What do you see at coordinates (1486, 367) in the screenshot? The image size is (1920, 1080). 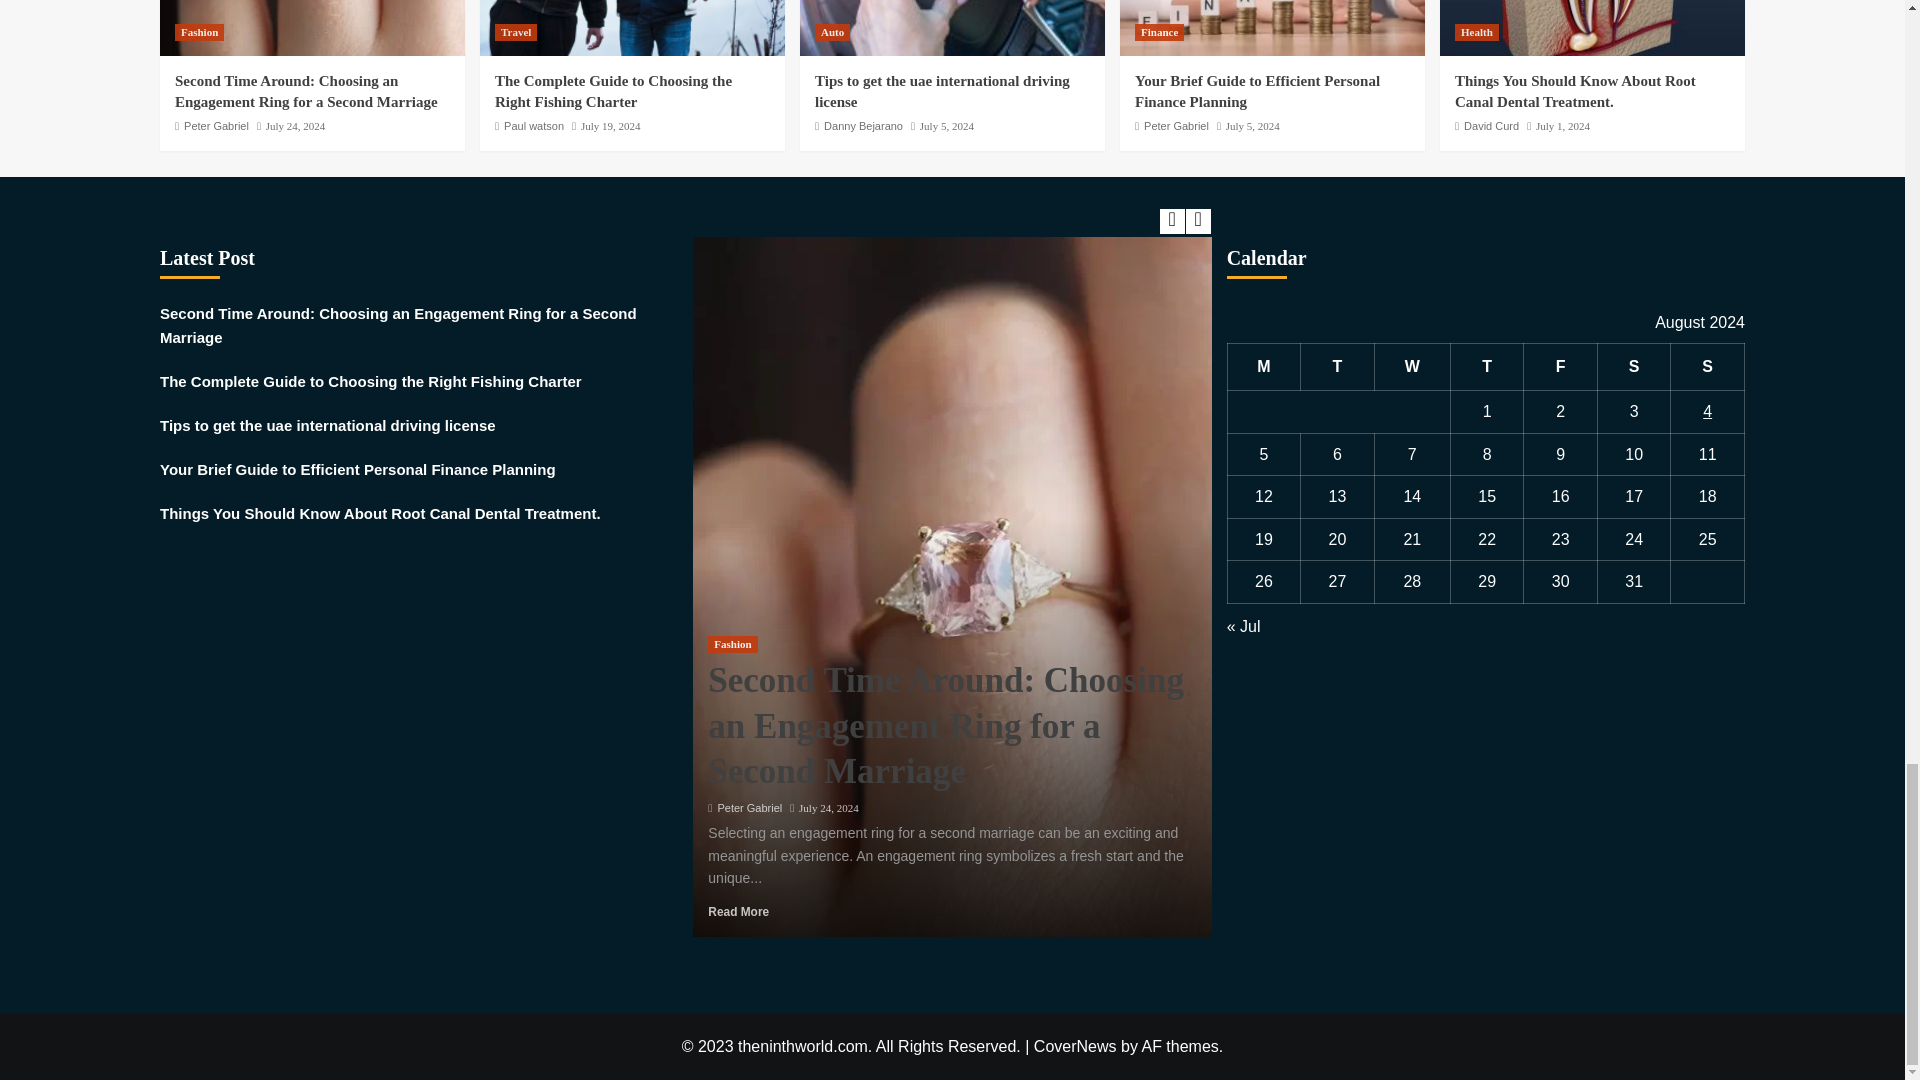 I see `Thursday` at bounding box center [1486, 367].